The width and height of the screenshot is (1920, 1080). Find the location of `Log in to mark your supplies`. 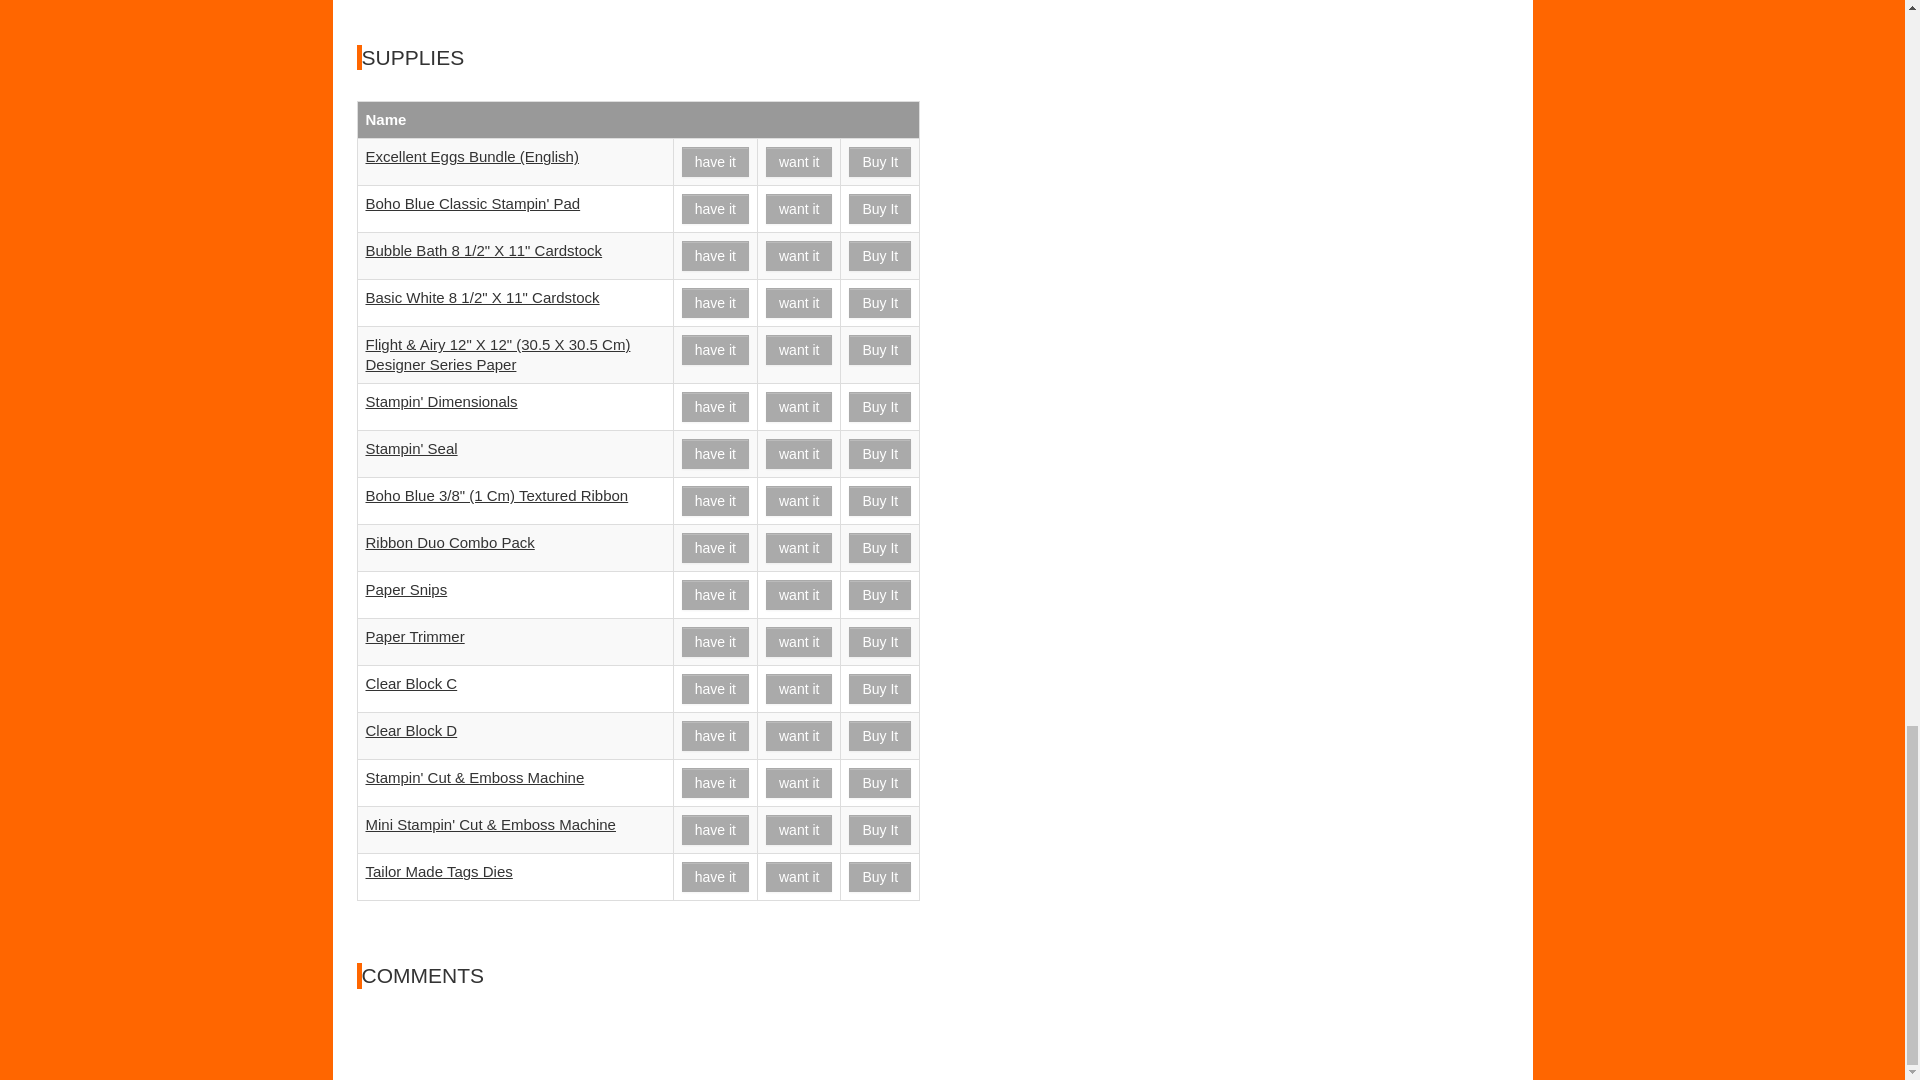

Log in to mark your supplies is located at coordinates (714, 208).